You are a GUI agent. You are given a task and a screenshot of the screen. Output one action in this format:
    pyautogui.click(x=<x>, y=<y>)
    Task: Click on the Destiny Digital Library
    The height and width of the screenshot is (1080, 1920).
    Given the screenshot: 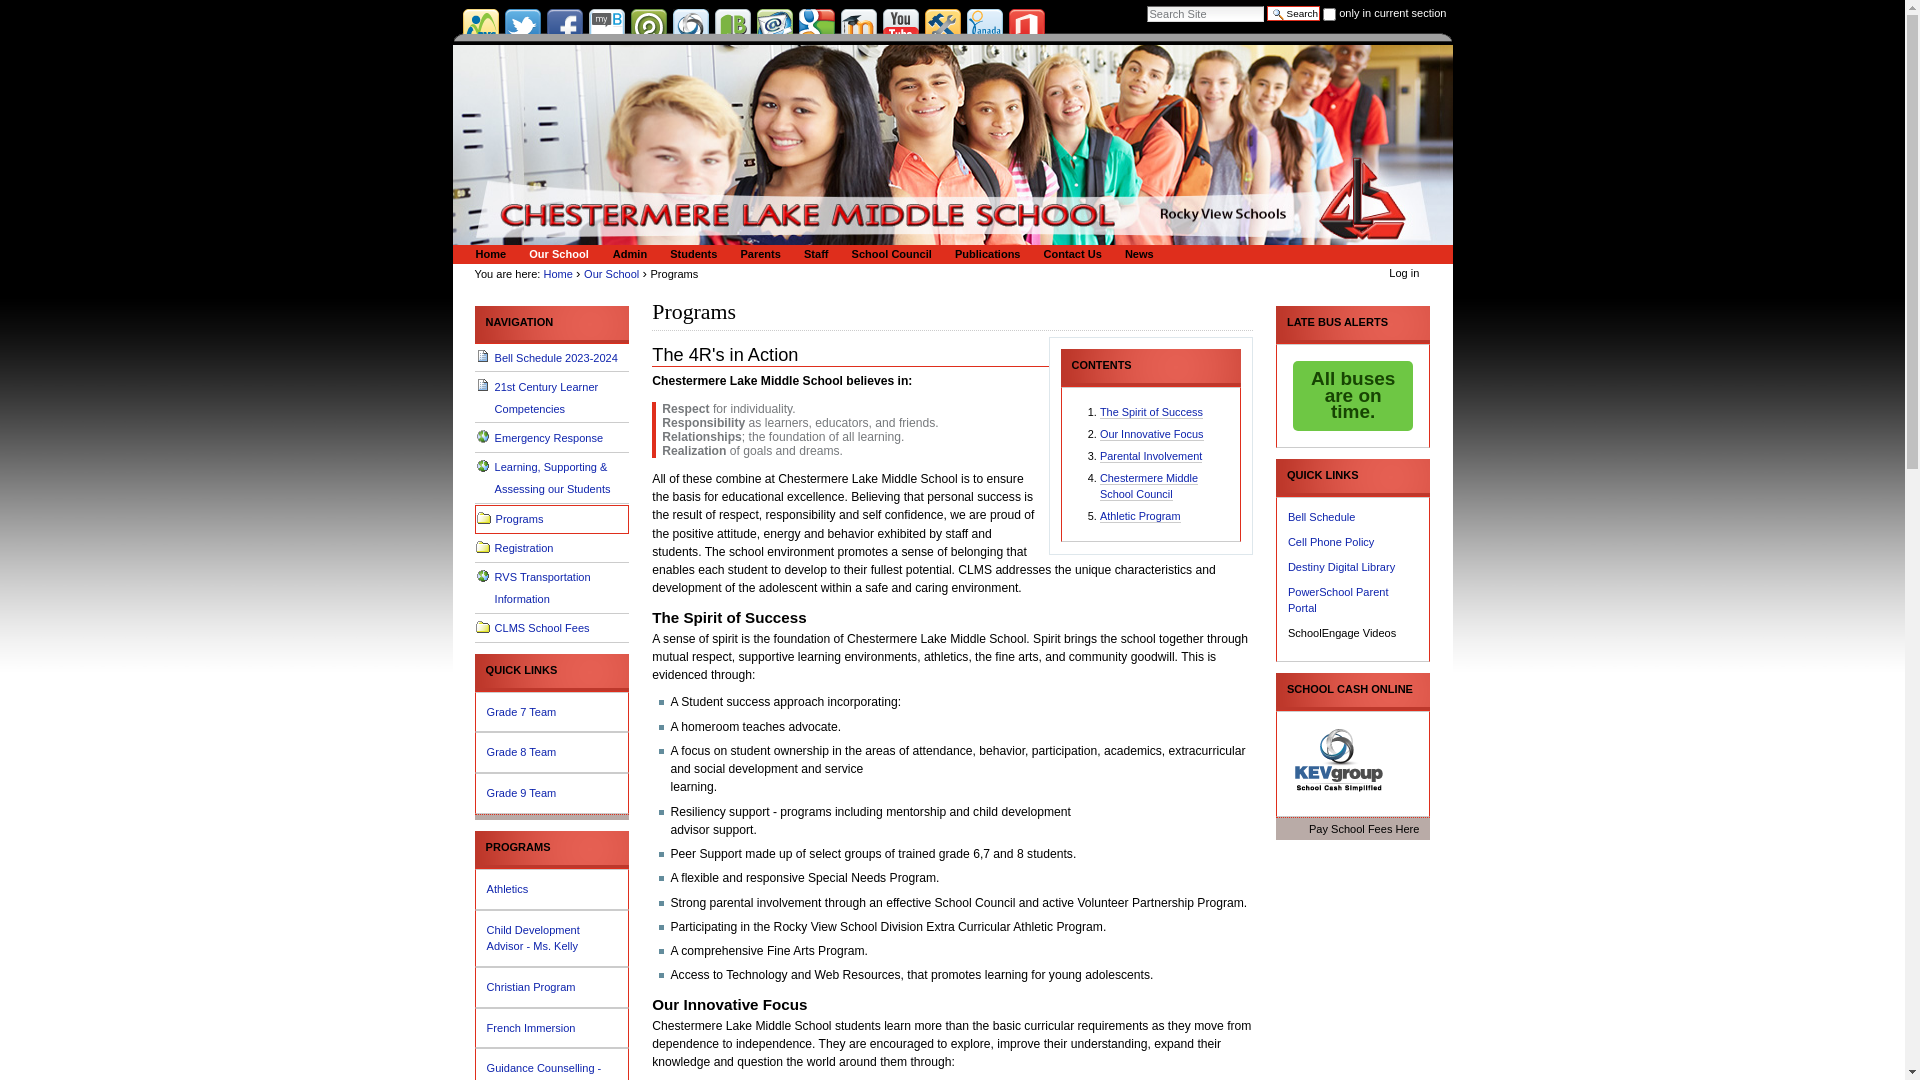 What is the action you would take?
    pyautogui.click(x=1342, y=567)
    